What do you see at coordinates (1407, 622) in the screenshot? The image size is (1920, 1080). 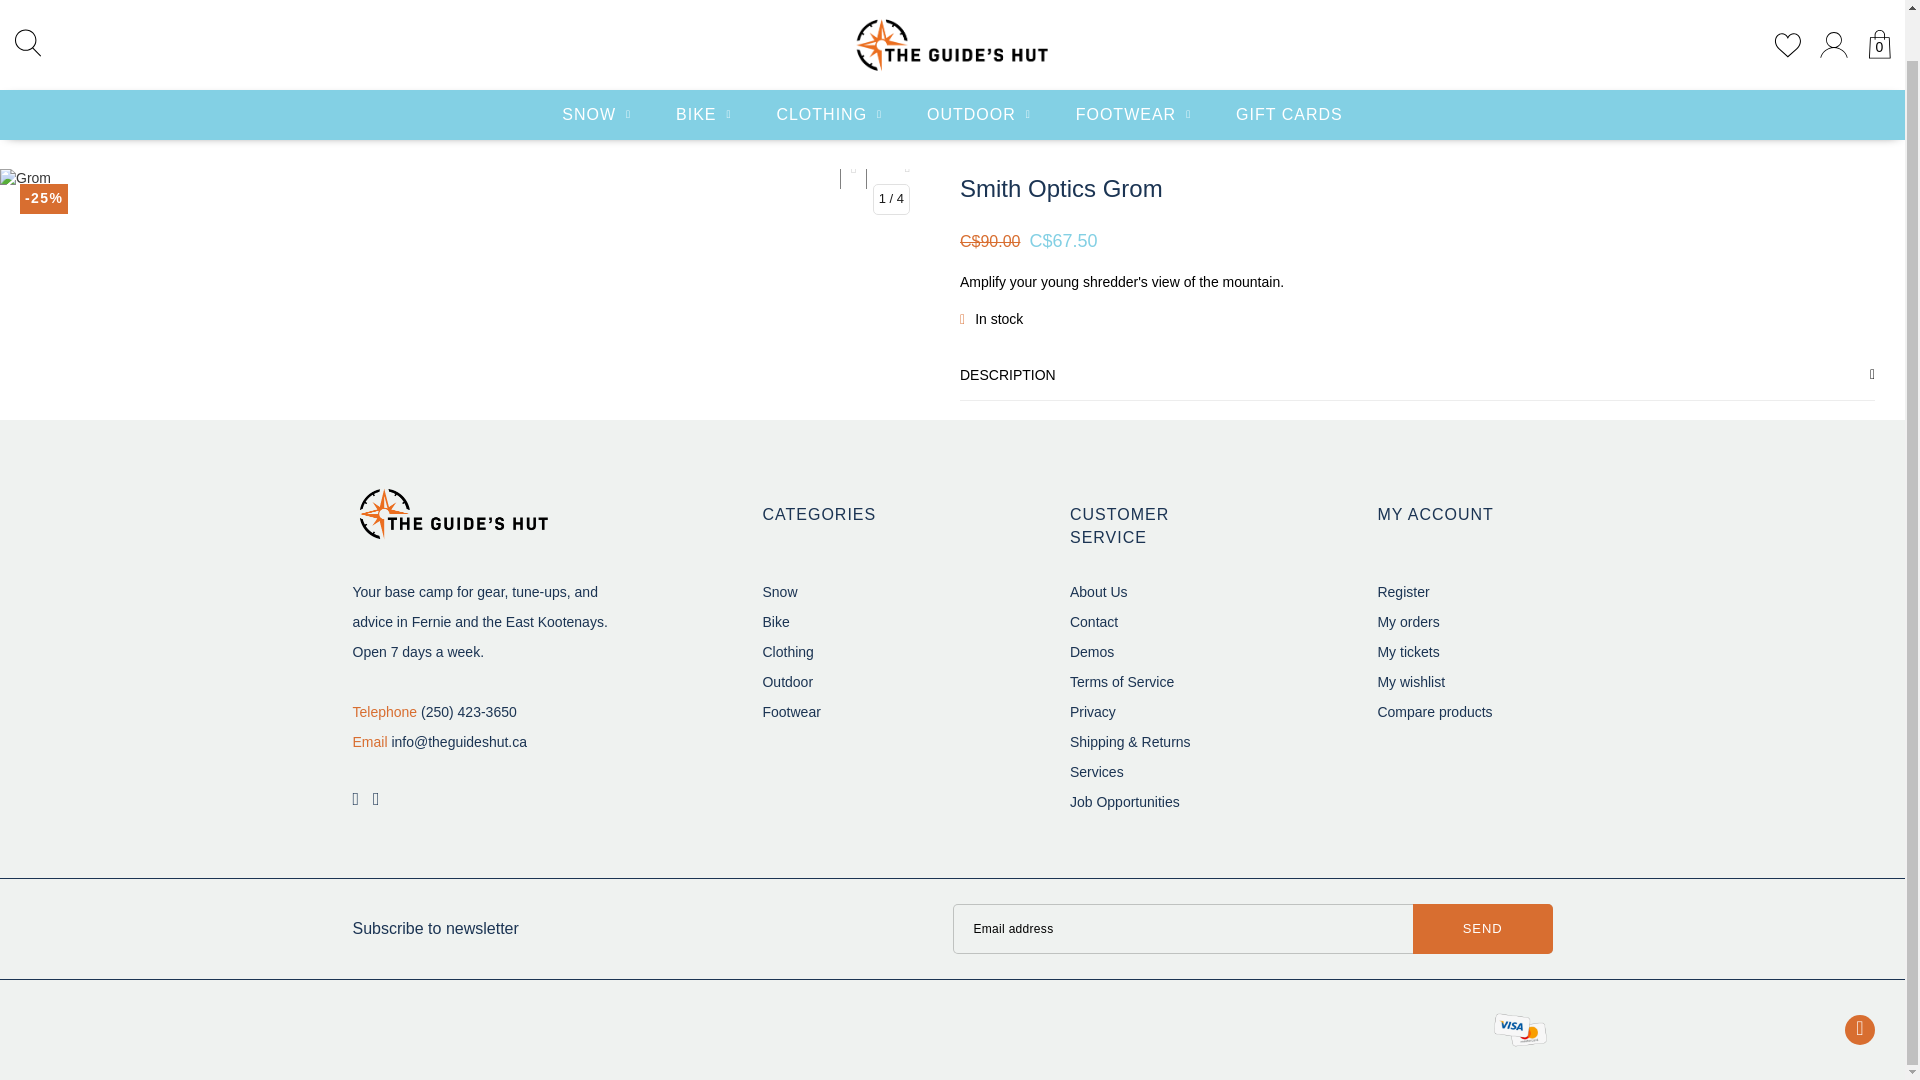 I see `My orders` at bounding box center [1407, 622].